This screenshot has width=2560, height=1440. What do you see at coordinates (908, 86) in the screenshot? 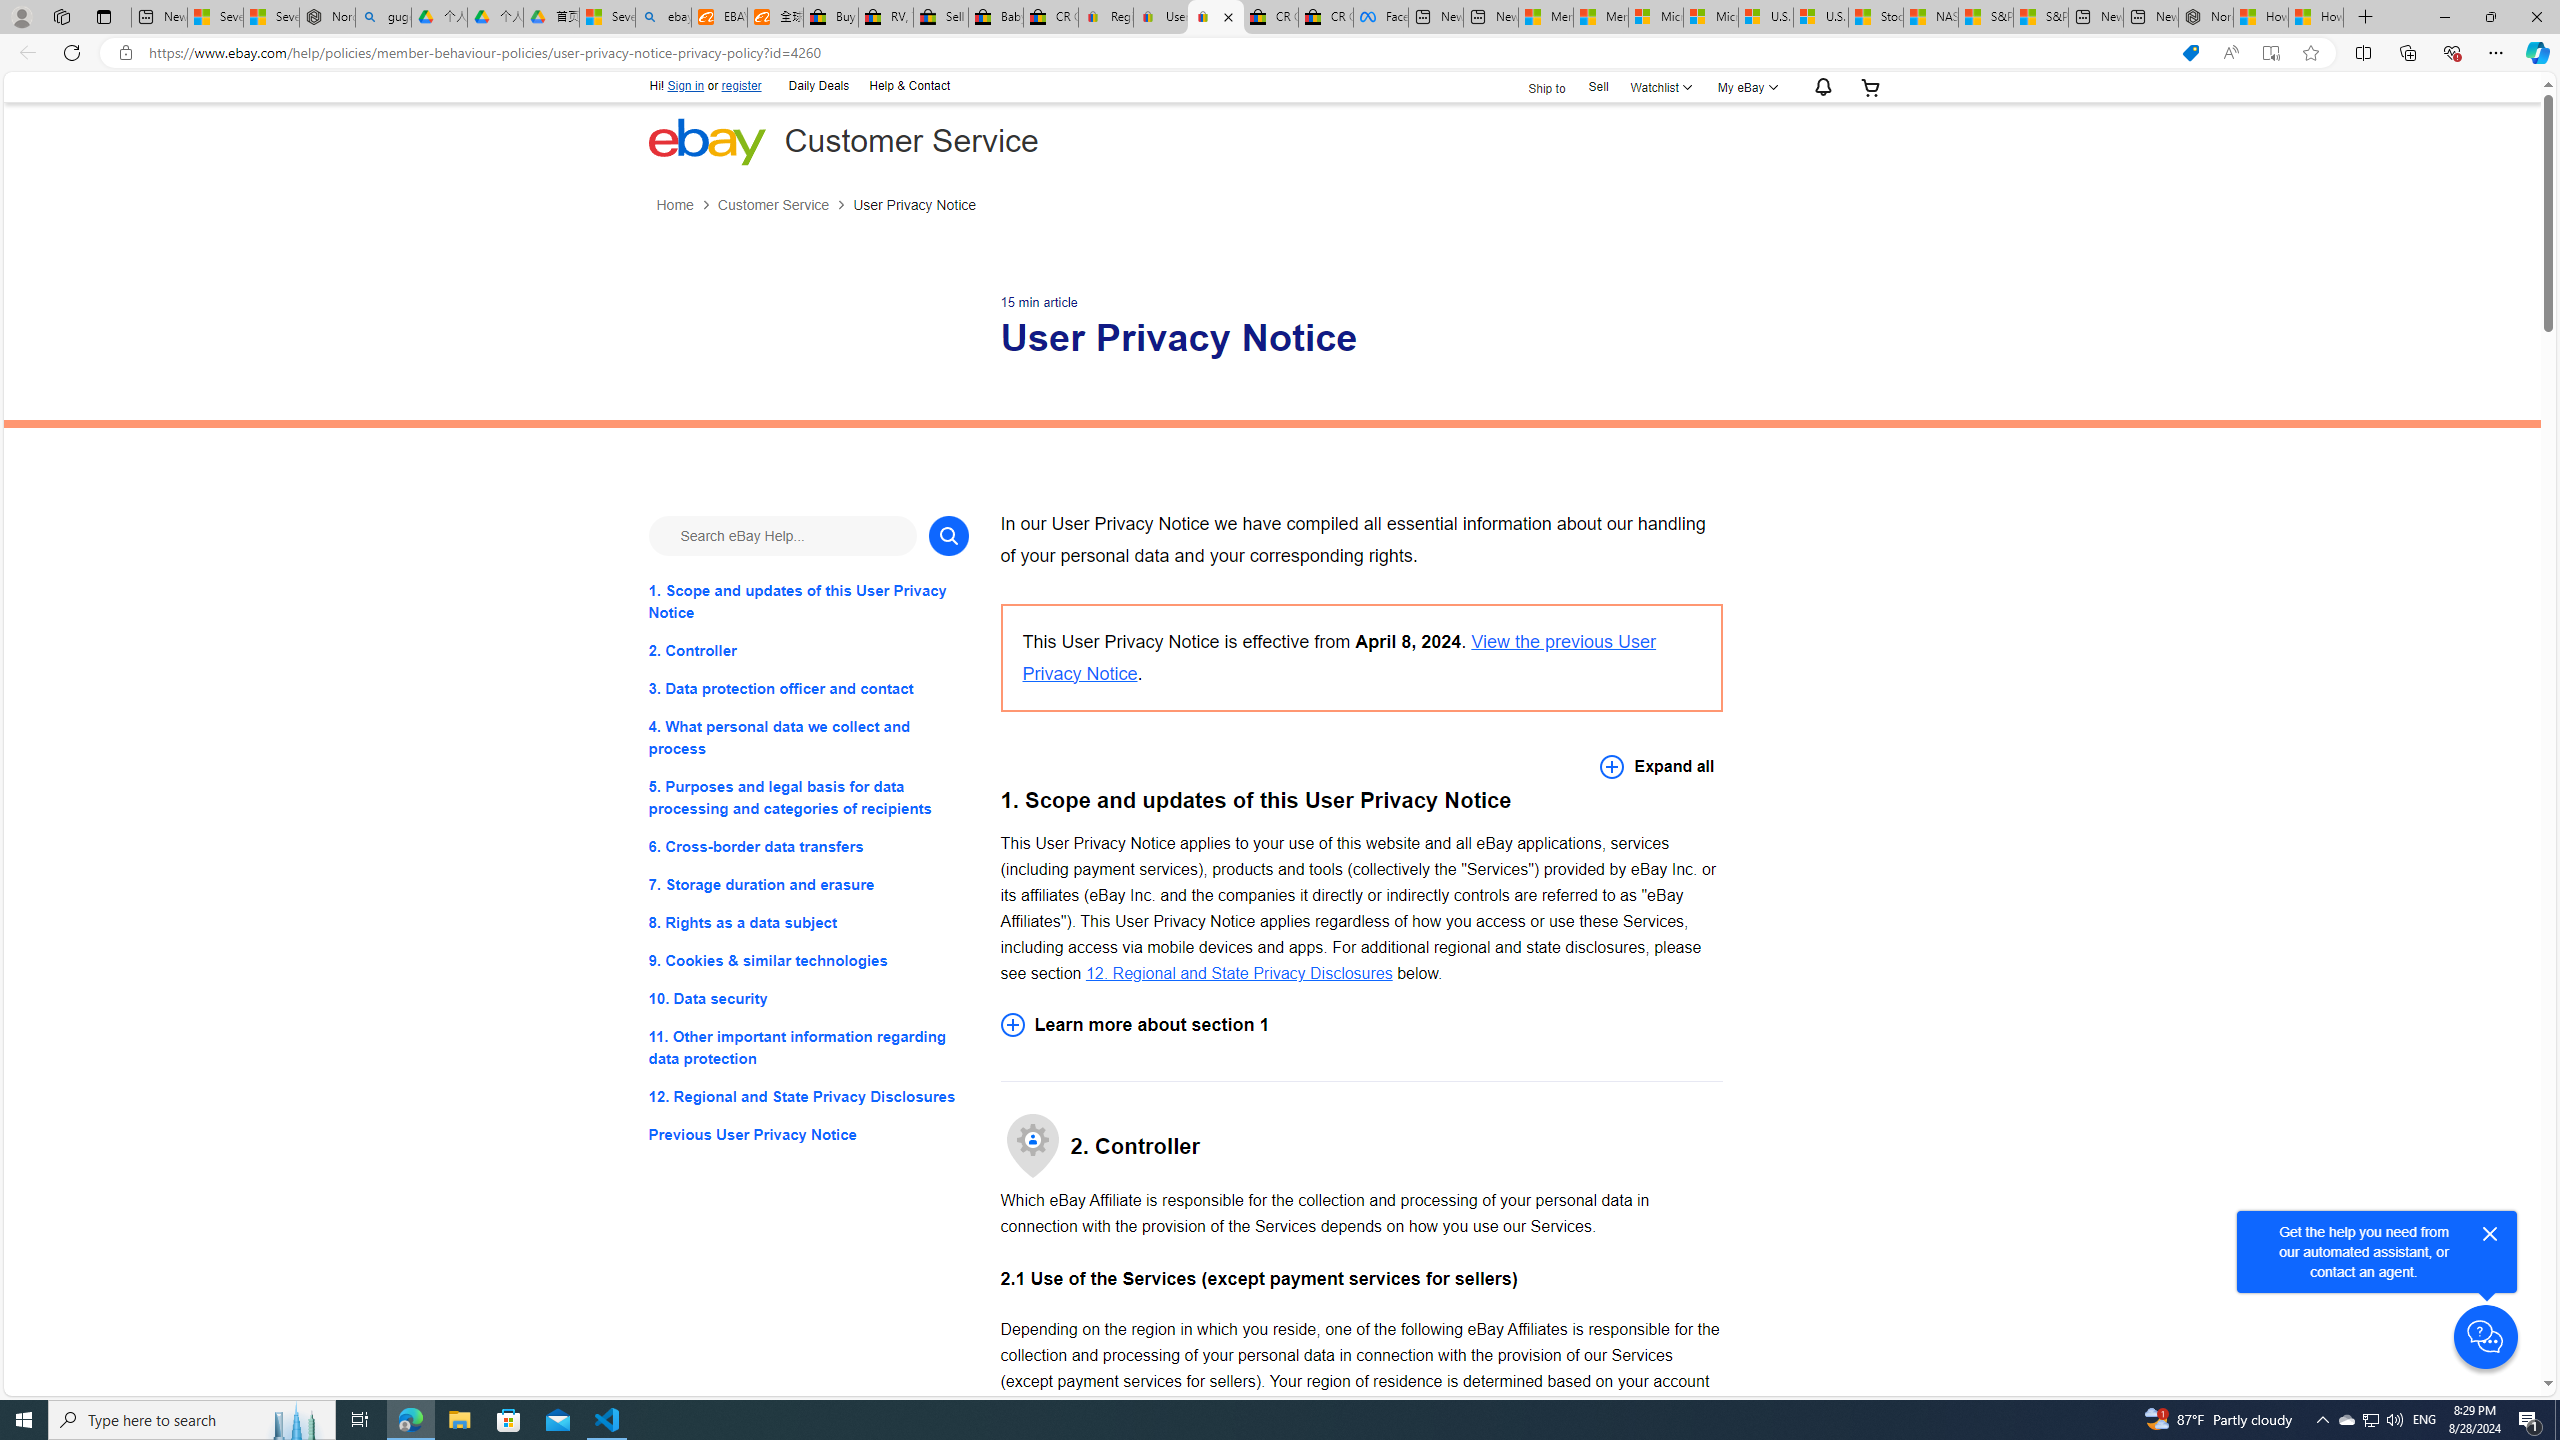
I see `Help & Contact` at bounding box center [908, 86].